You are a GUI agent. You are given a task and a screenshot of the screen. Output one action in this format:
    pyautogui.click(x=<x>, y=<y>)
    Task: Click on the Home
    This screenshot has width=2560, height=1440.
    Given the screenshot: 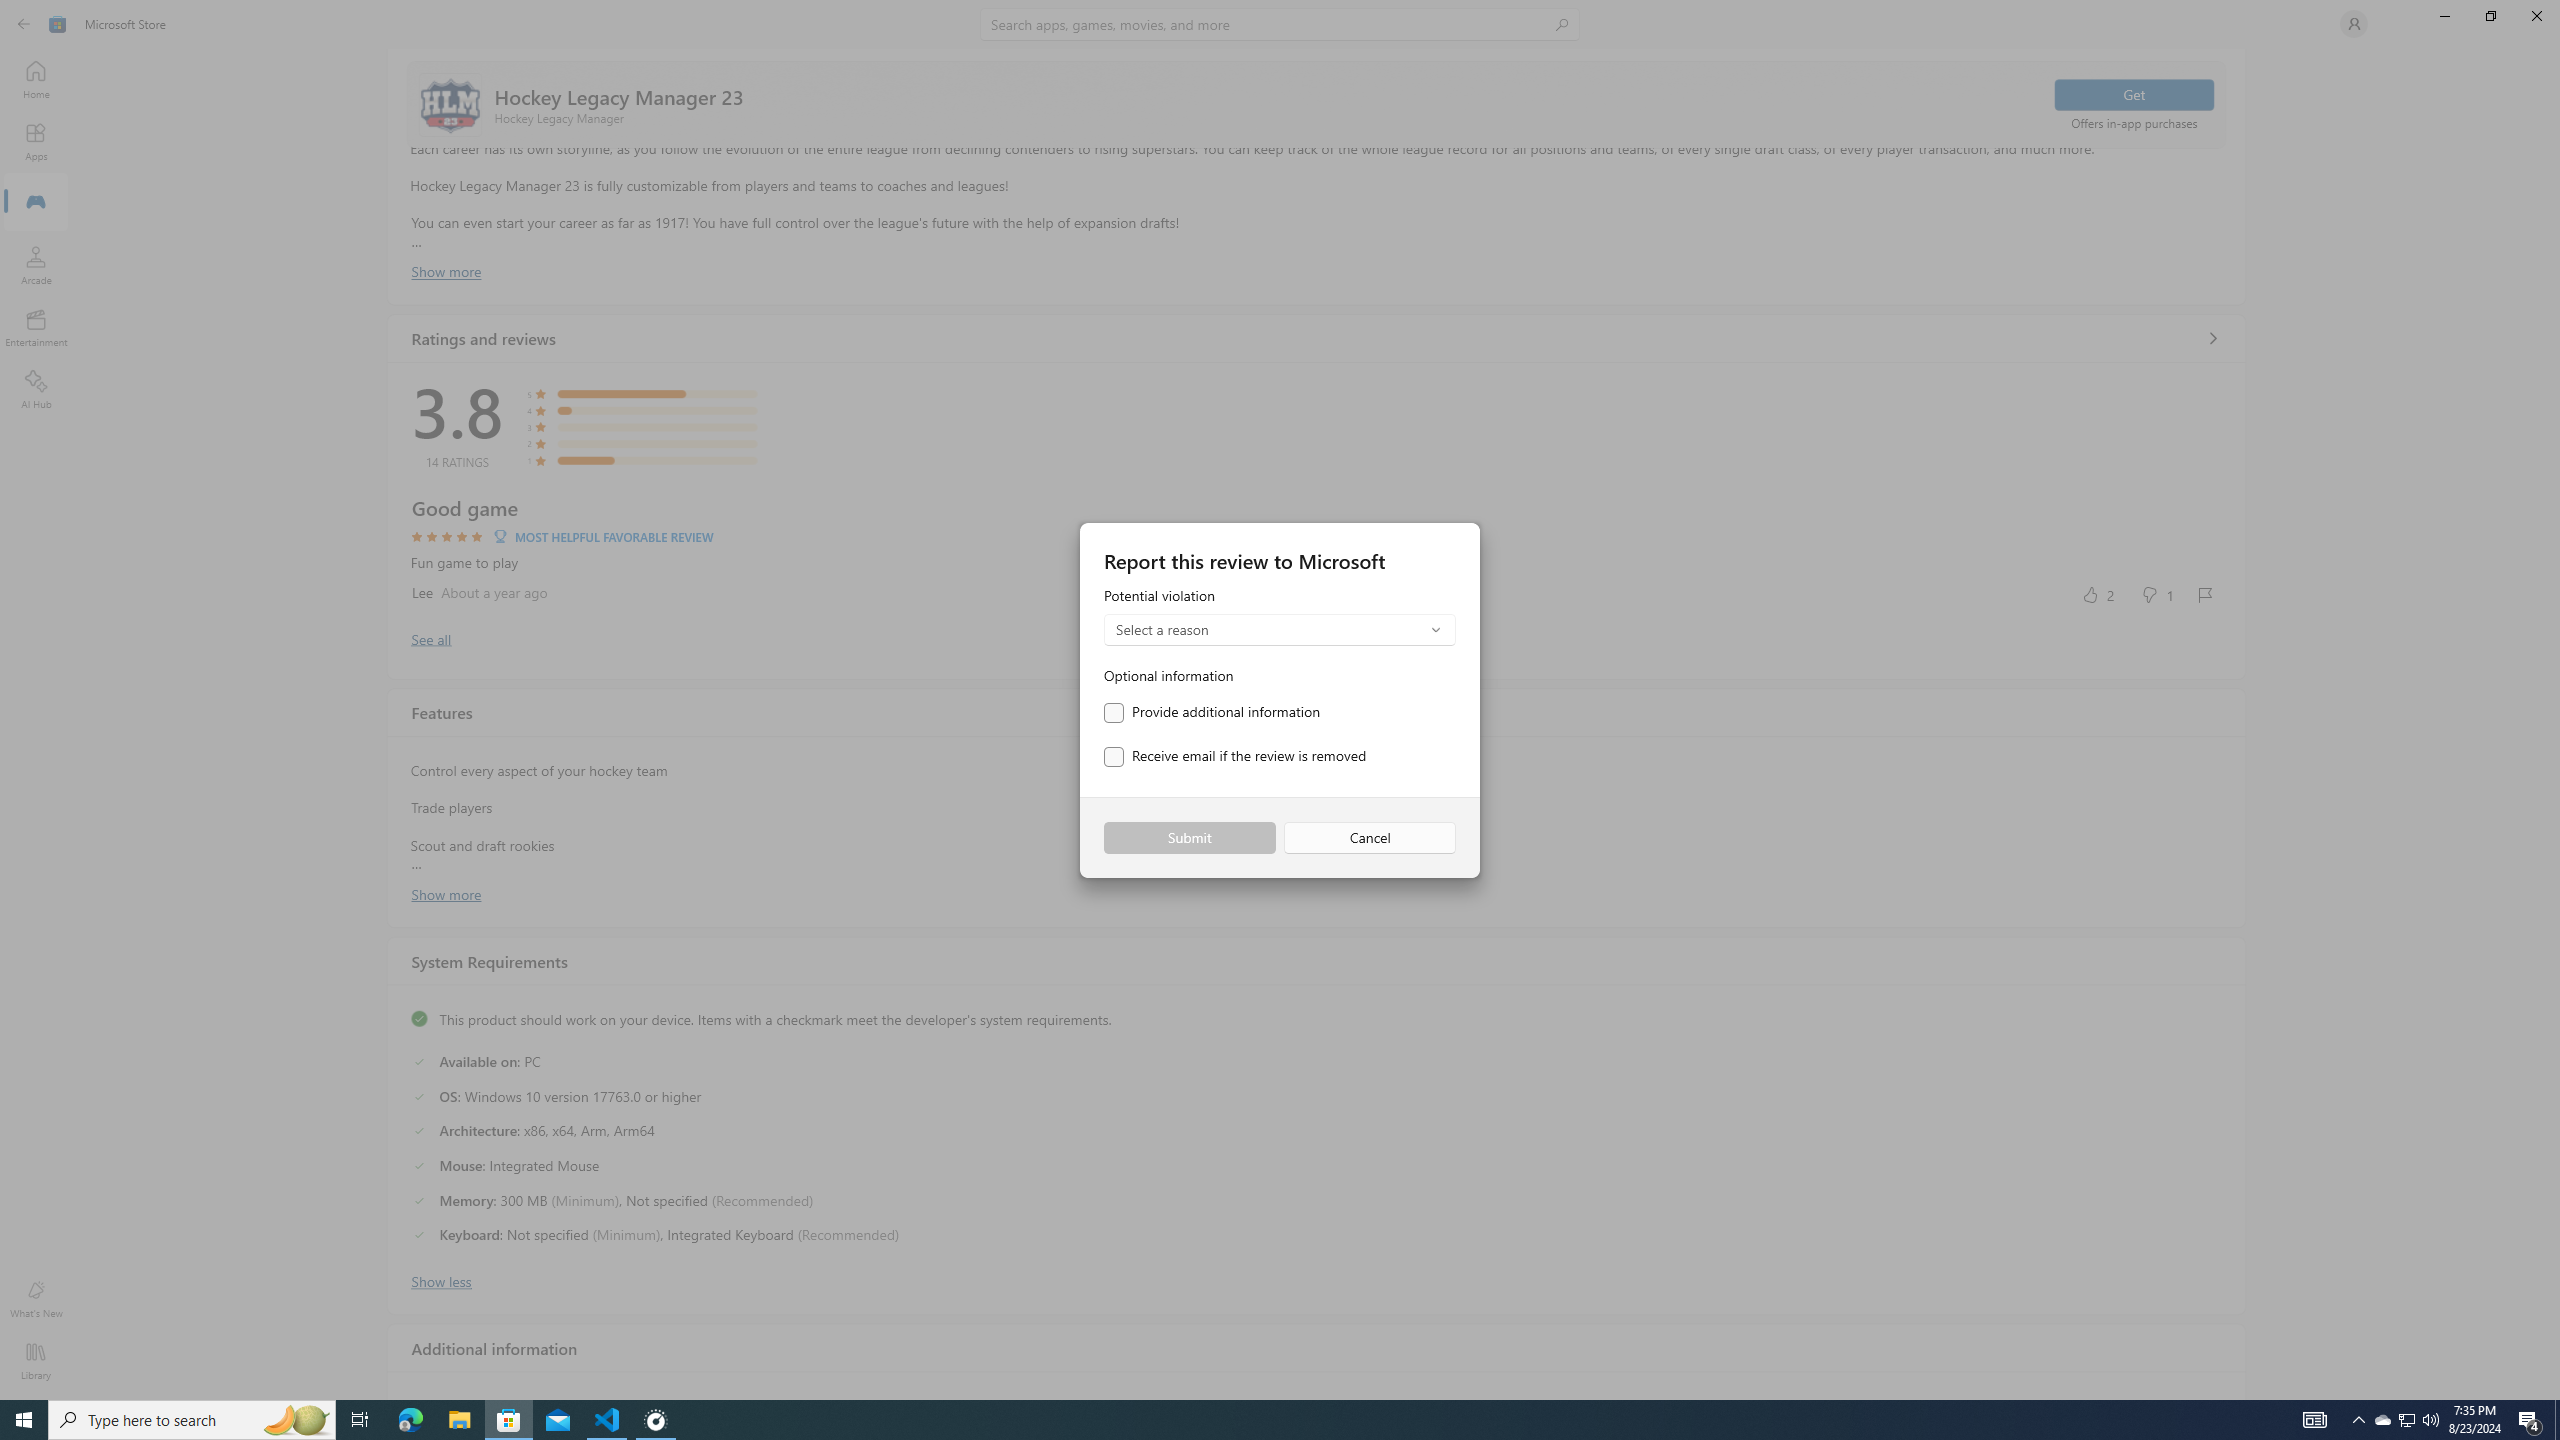 What is the action you would take?
    pyautogui.click(x=36, y=79)
    